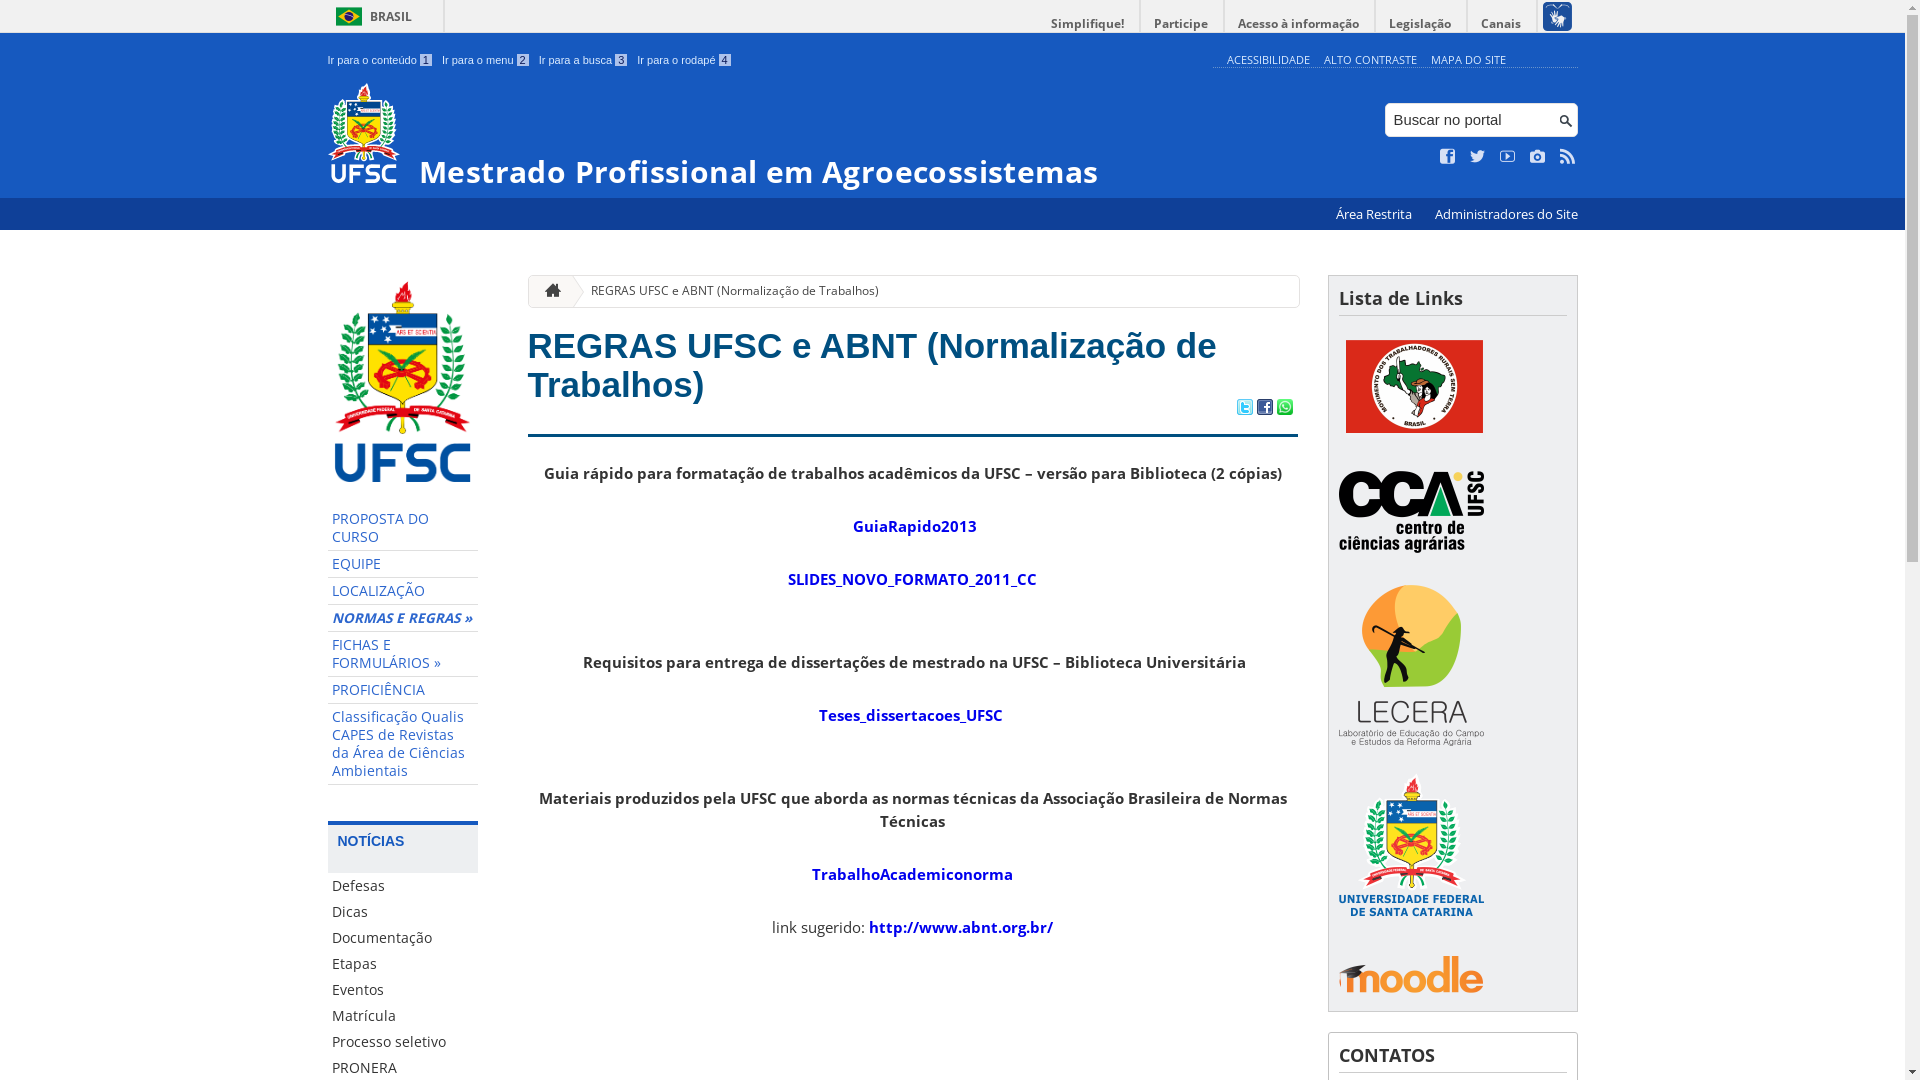  What do you see at coordinates (403, 886) in the screenshot?
I see `Defesas` at bounding box center [403, 886].